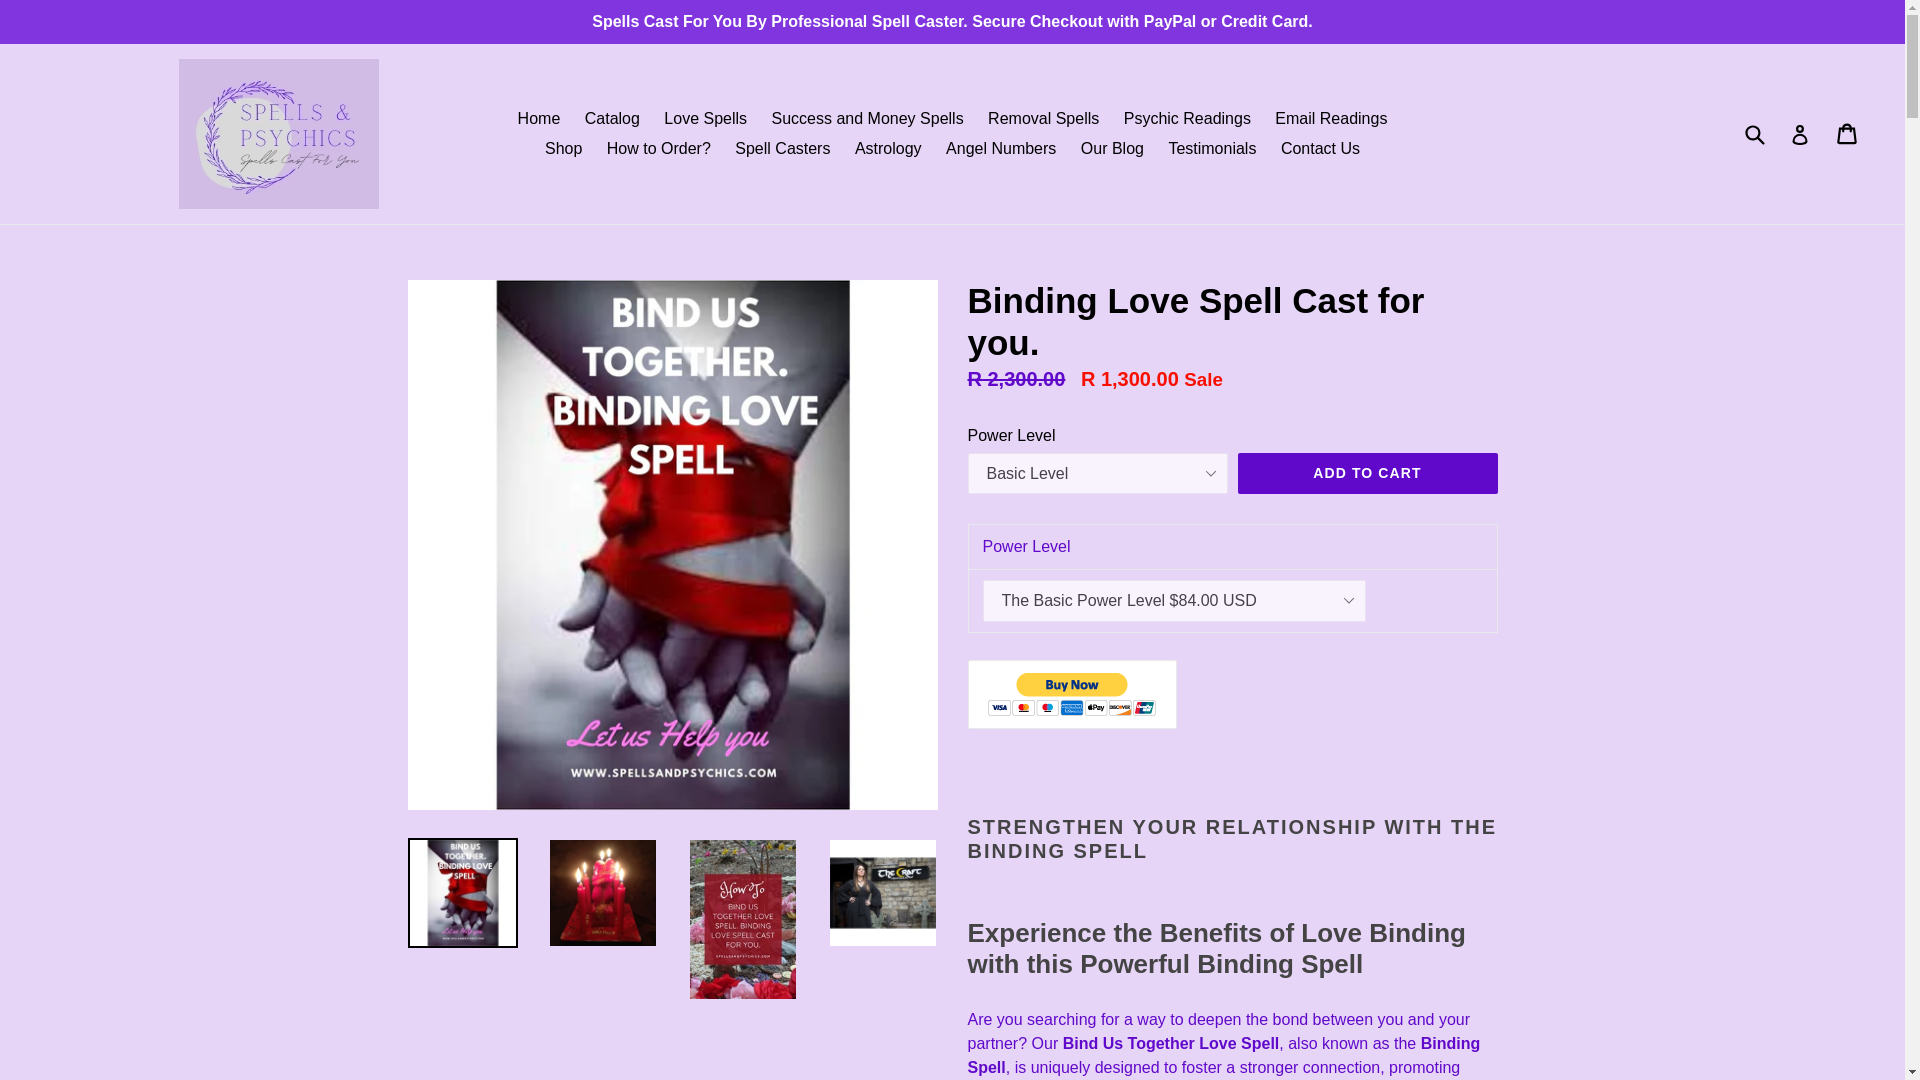  I want to click on Testimonials, so click(1211, 148).